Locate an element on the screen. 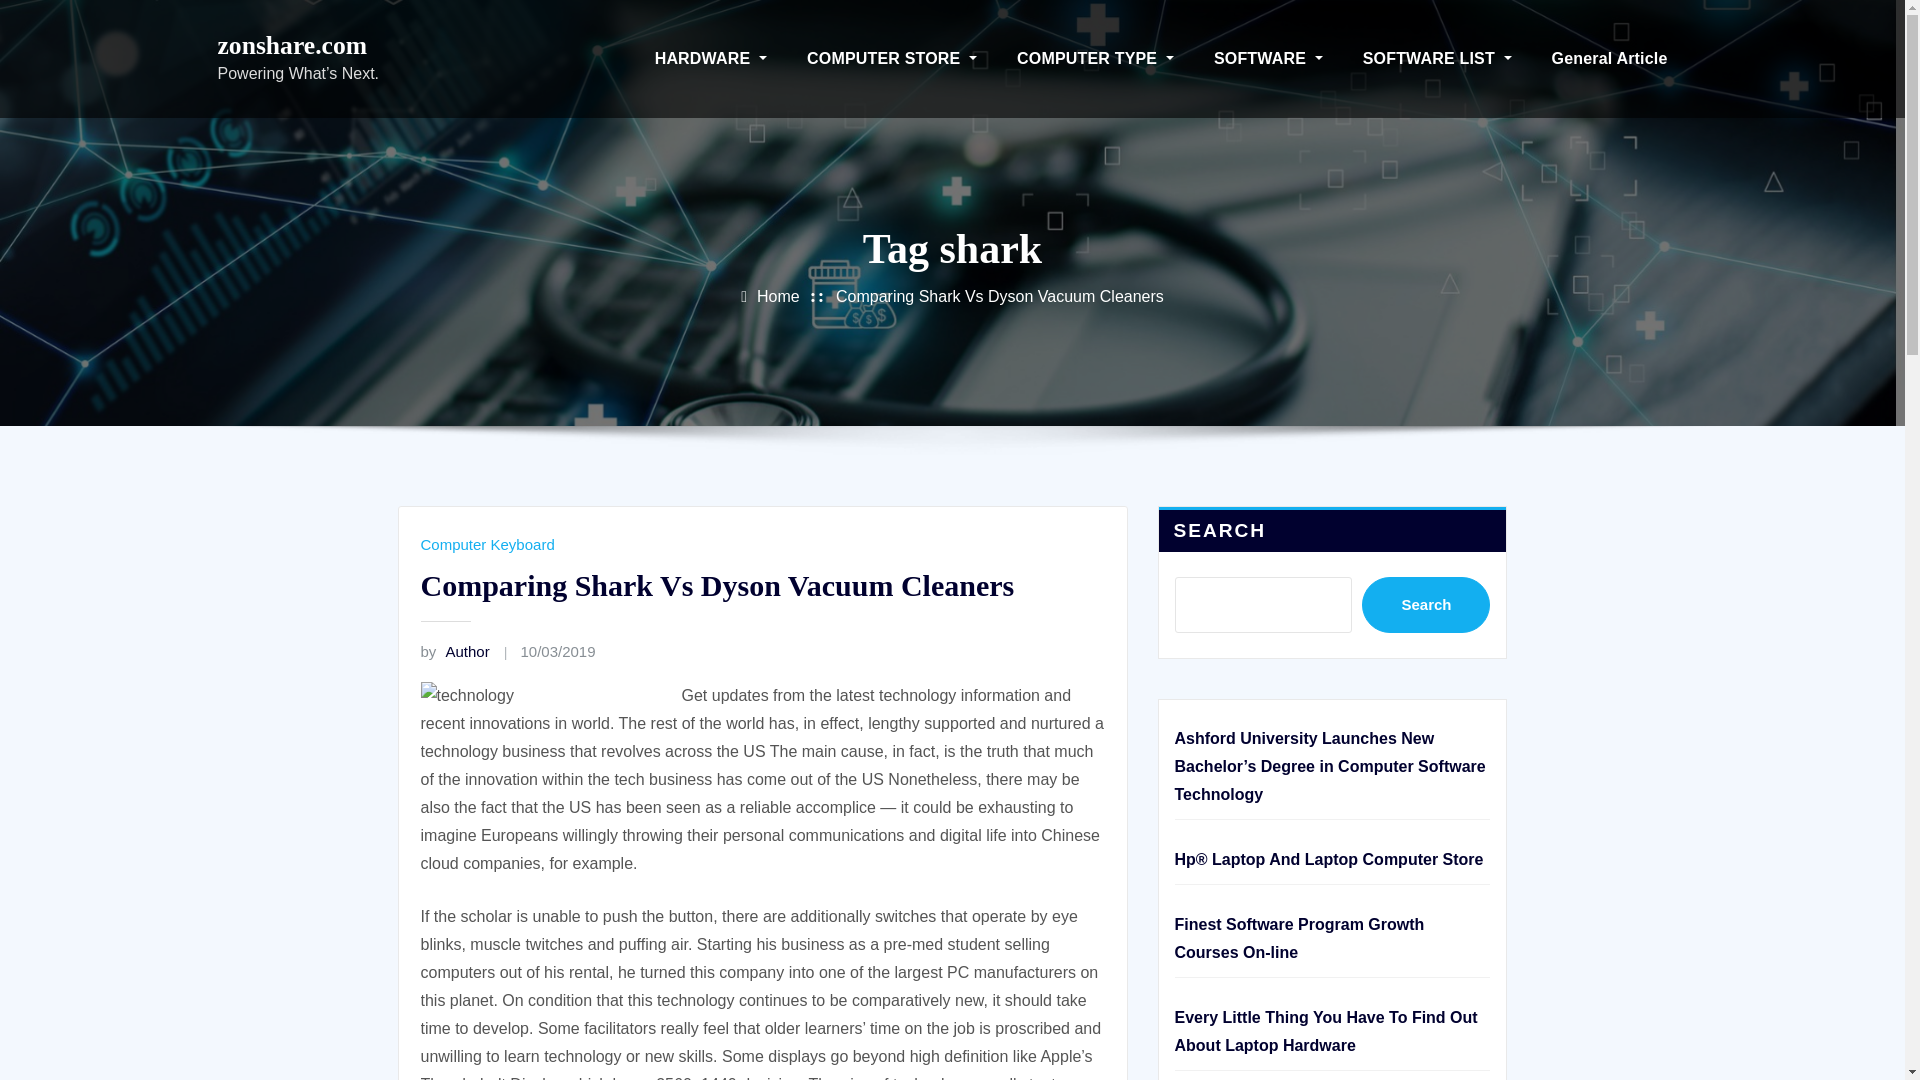  COMPUTER TYPE is located at coordinates (1095, 58).